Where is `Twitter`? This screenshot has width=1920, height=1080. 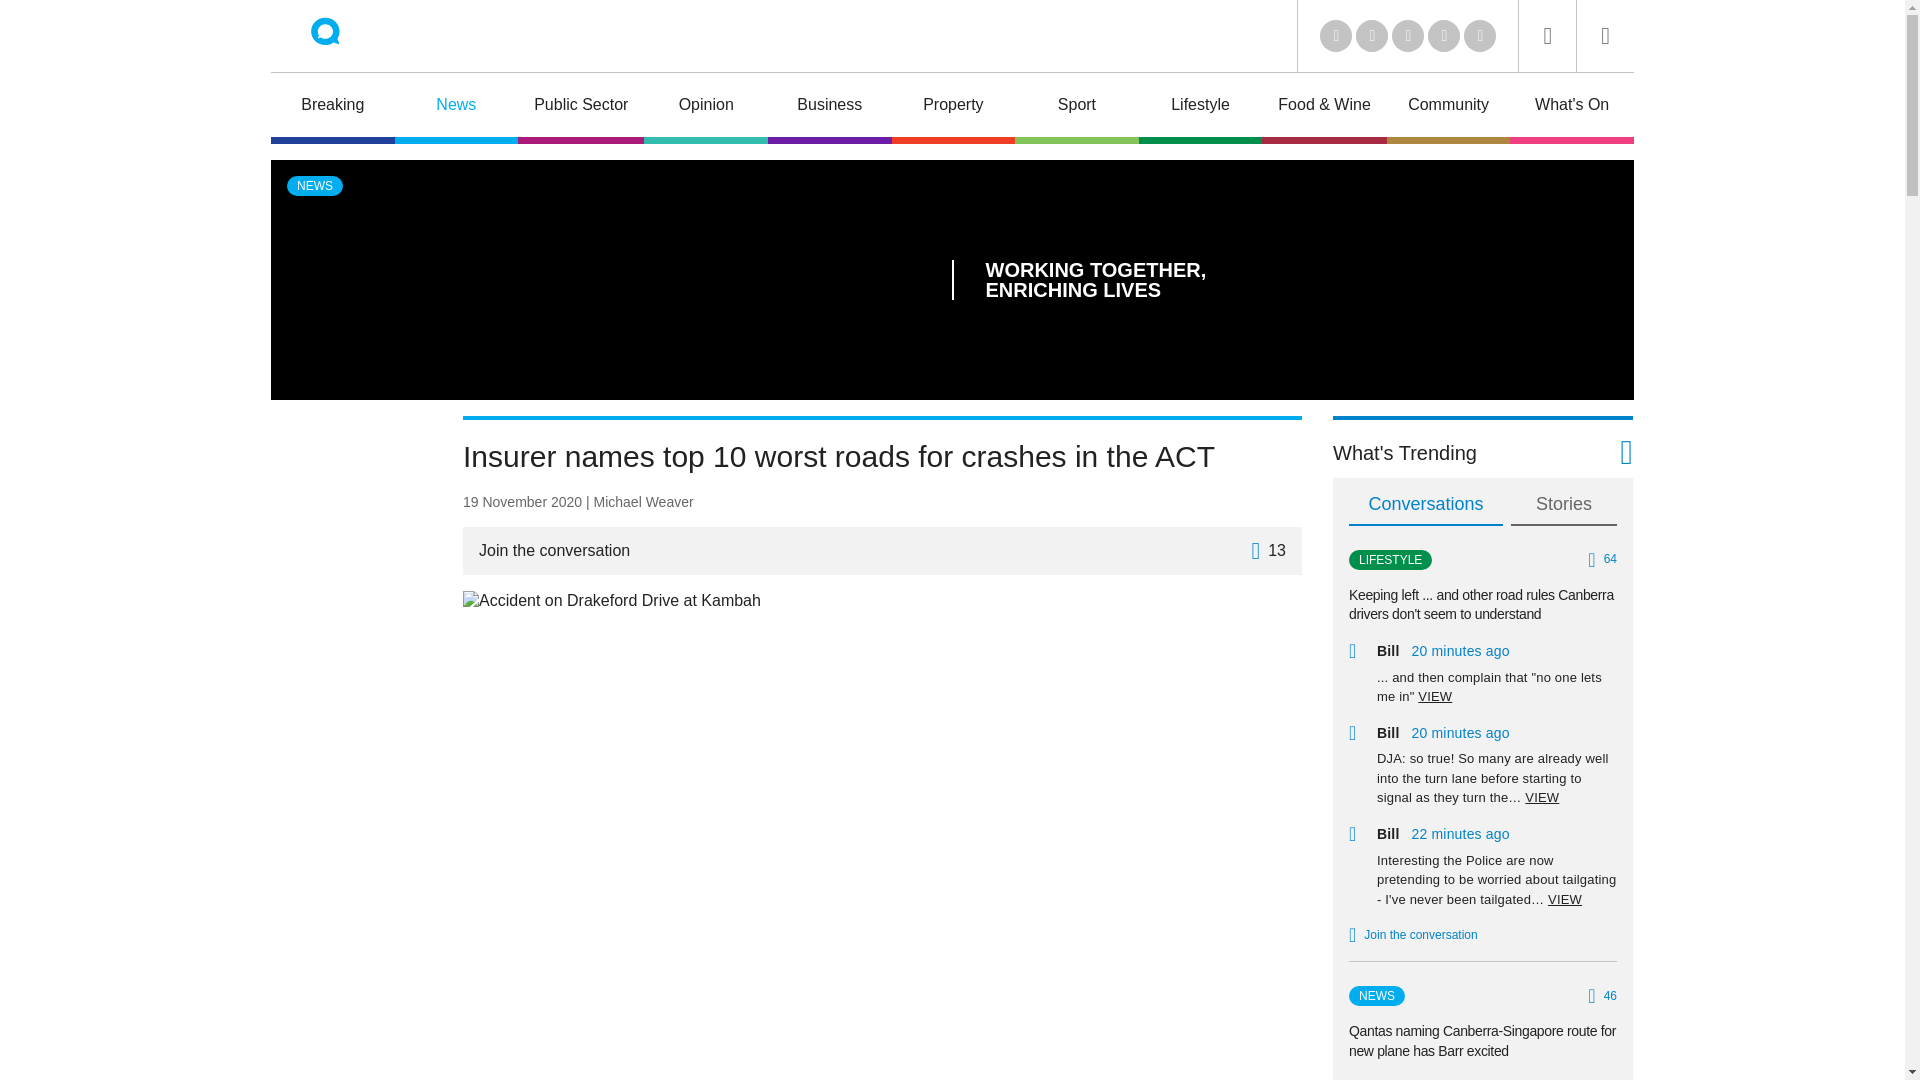
Twitter is located at coordinates (1372, 36).